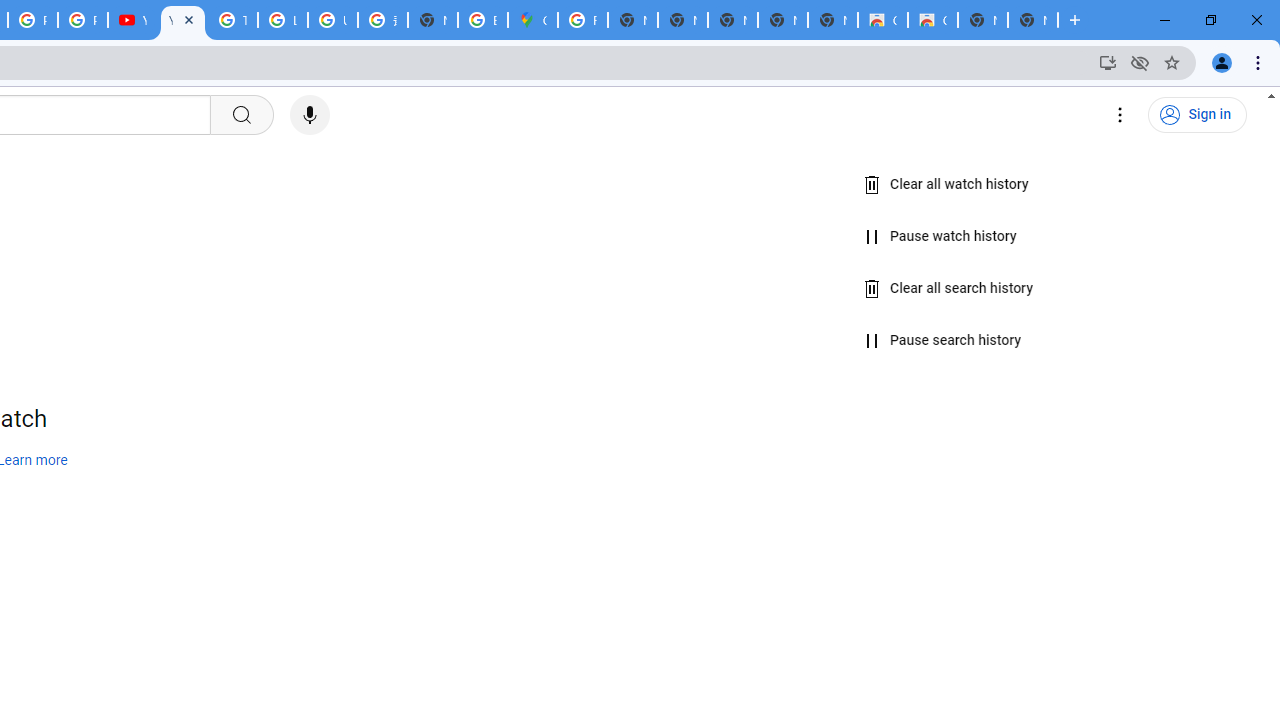 The image size is (1280, 720). I want to click on Clear all watch history, so click(946, 185).